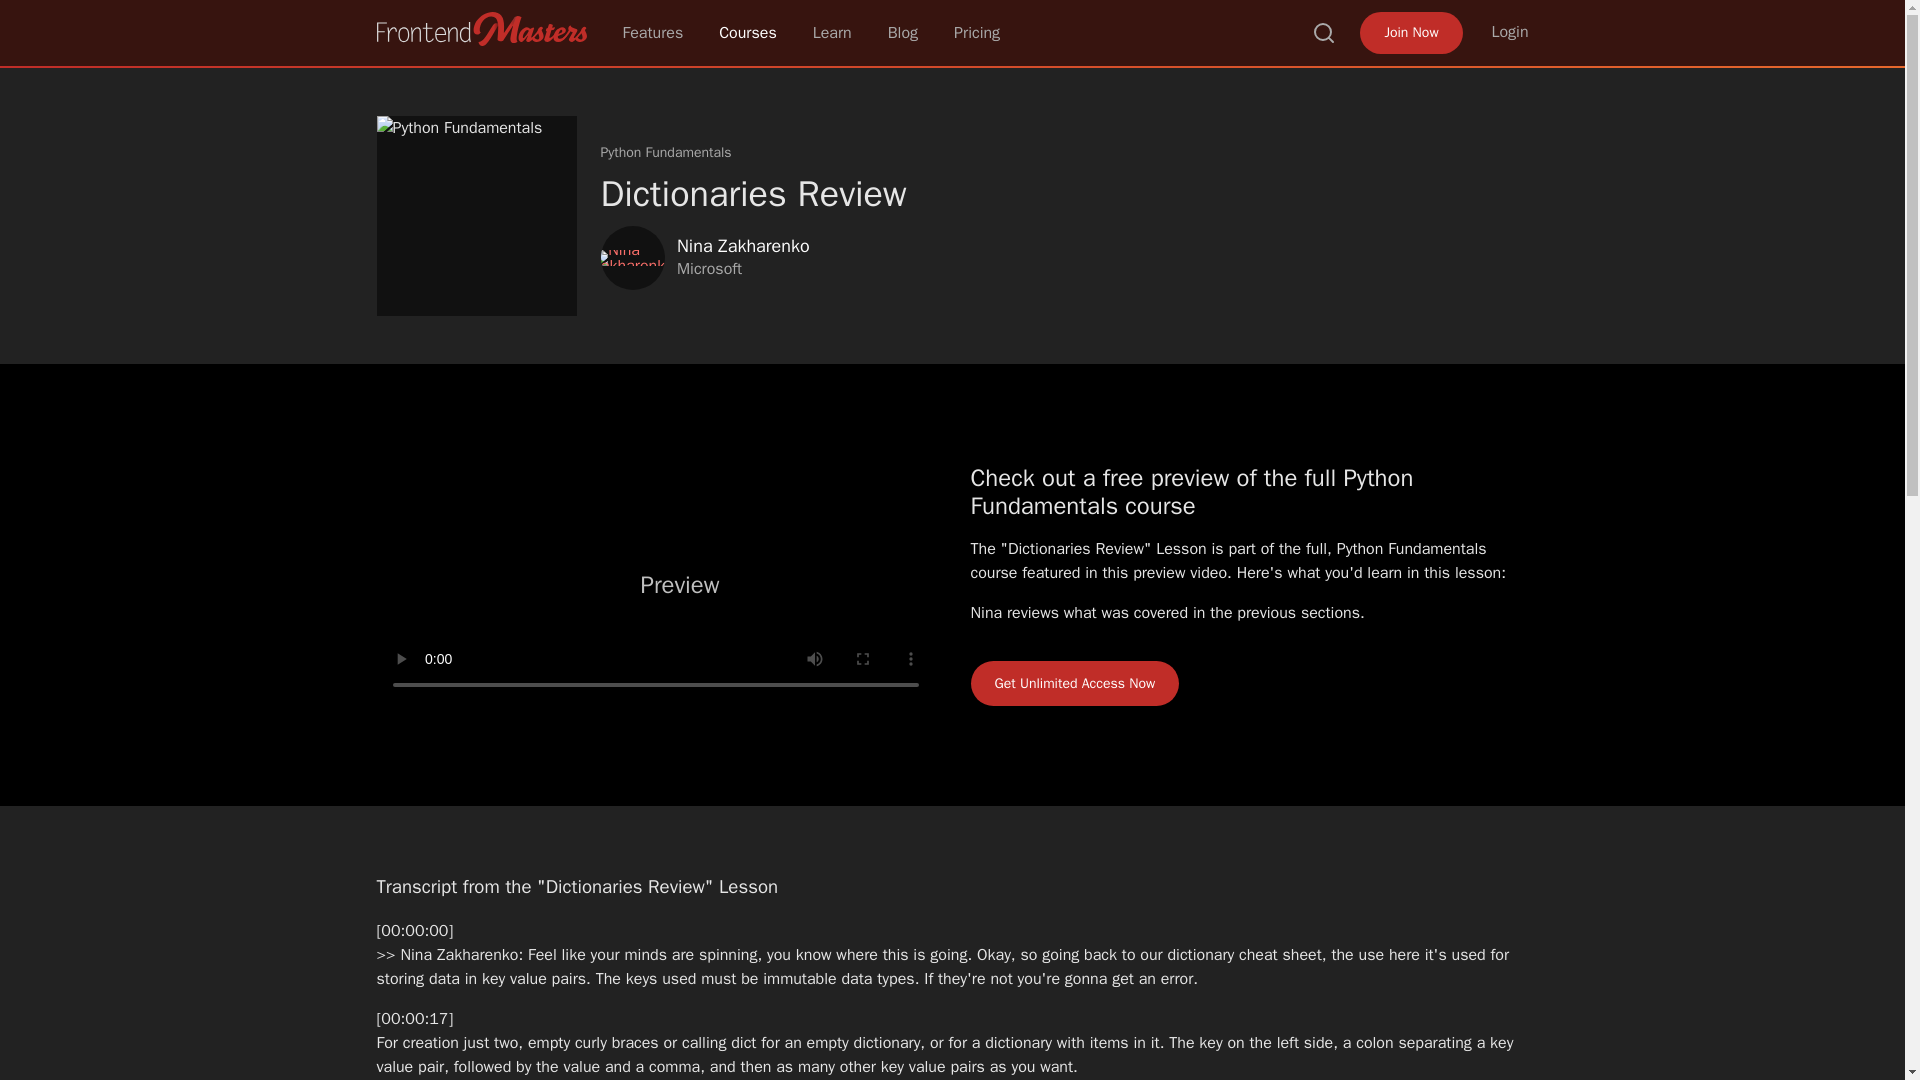 The height and width of the screenshot is (1080, 1920). What do you see at coordinates (902, 32) in the screenshot?
I see `Blog` at bounding box center [902, 32].